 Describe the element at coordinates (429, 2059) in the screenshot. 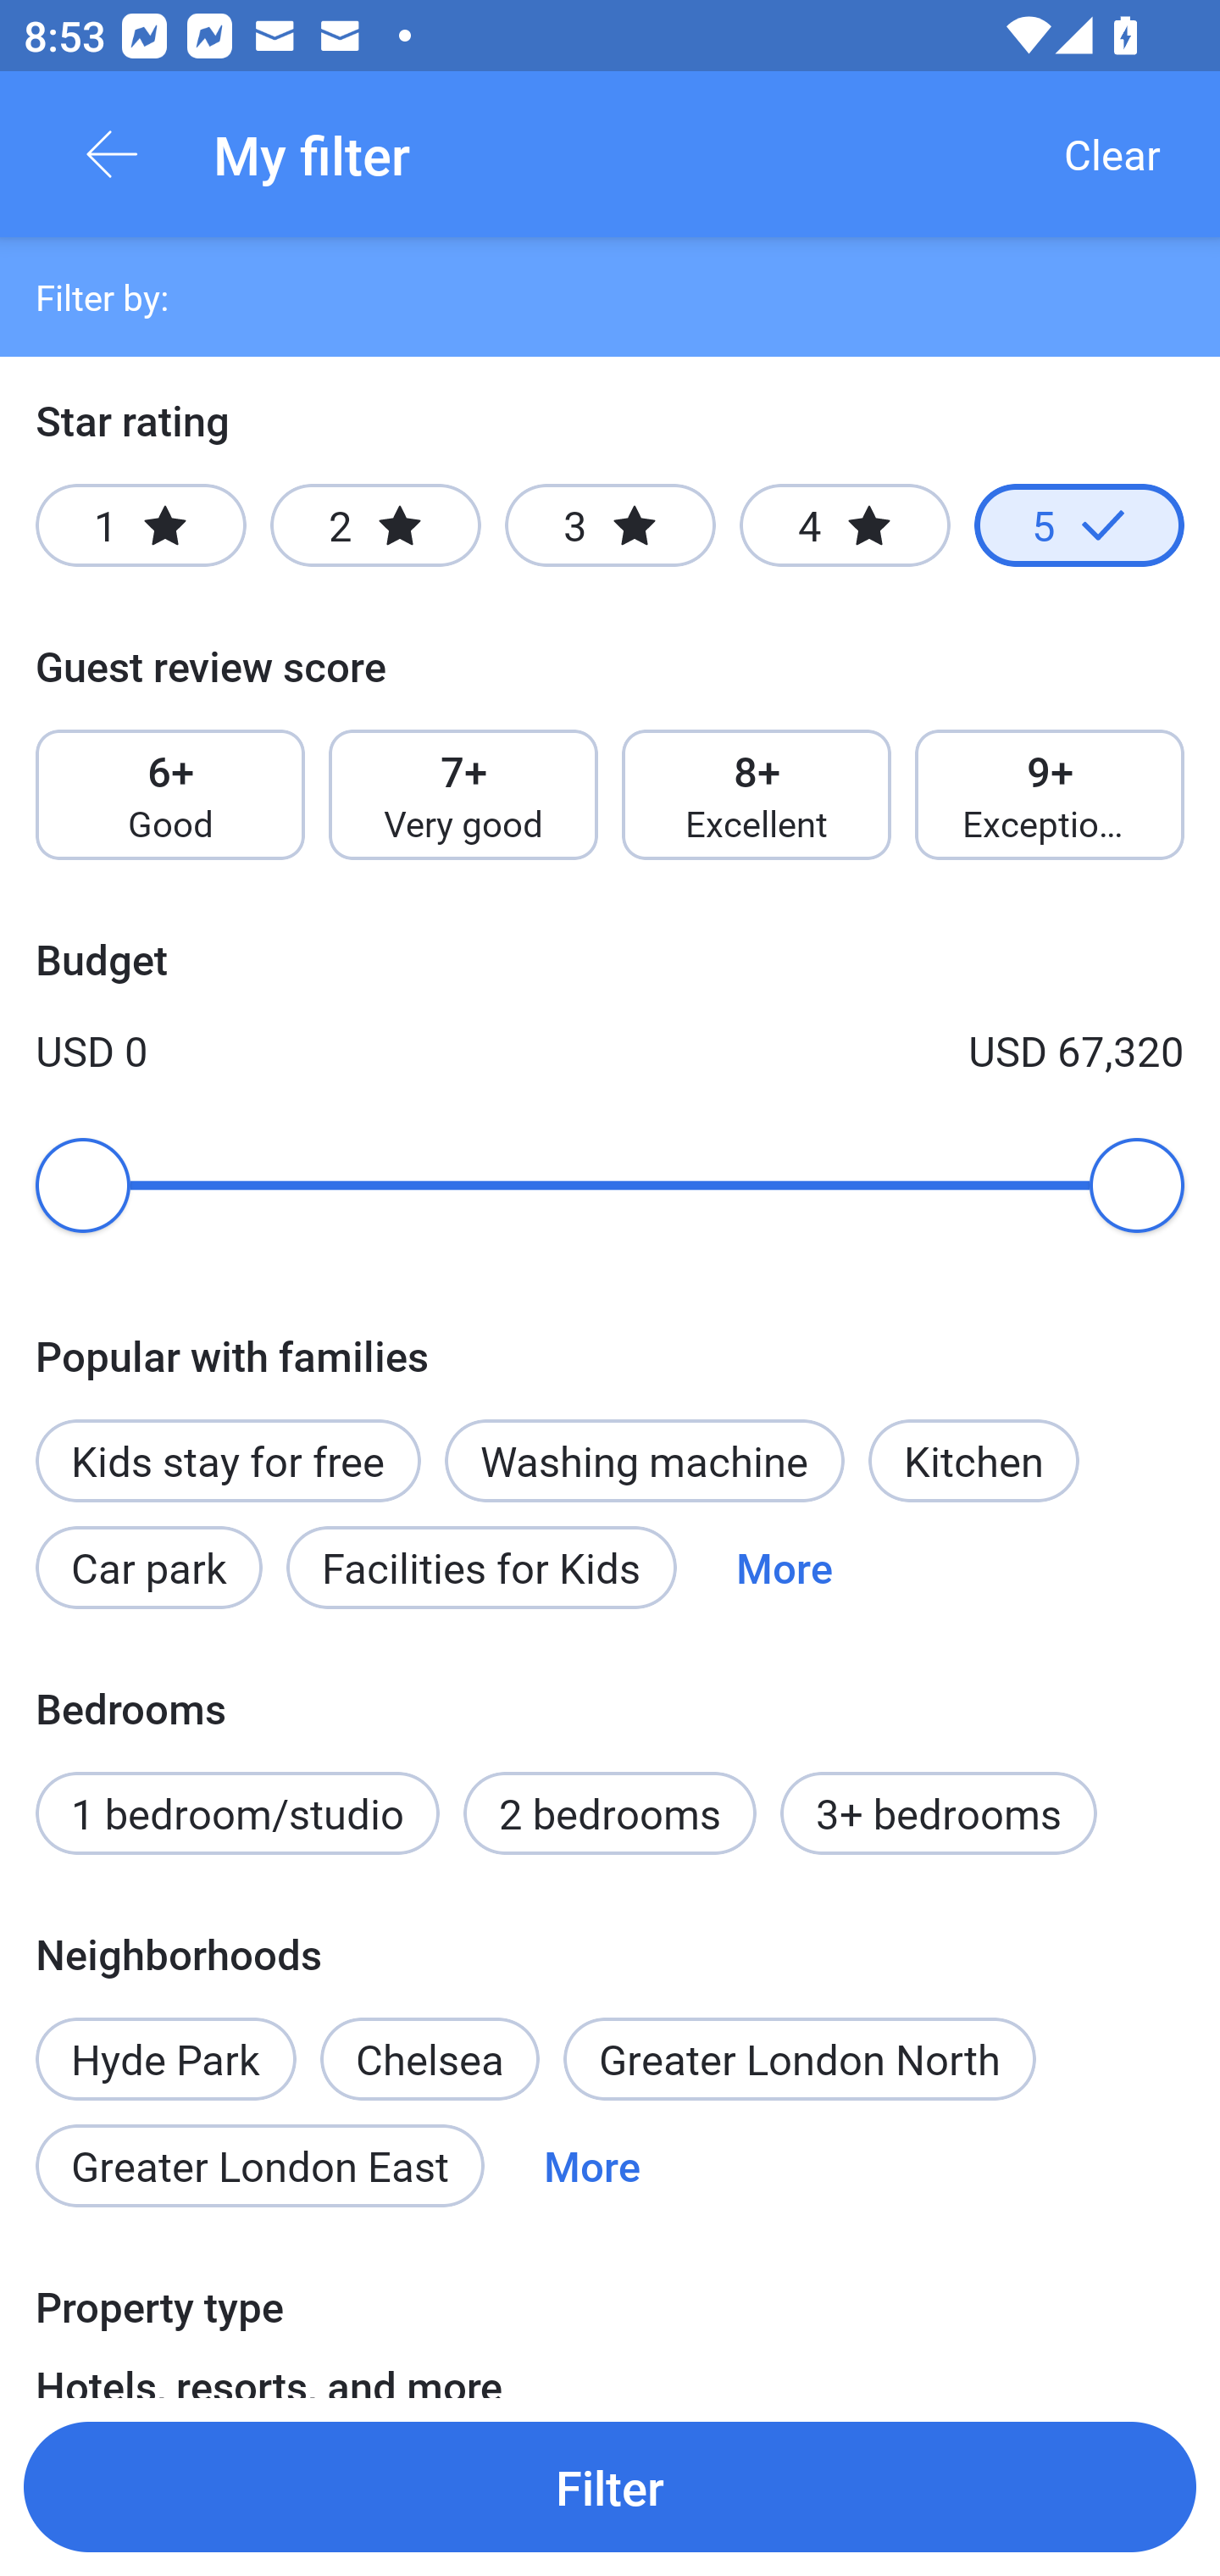

I see `Chelsea` at that location.